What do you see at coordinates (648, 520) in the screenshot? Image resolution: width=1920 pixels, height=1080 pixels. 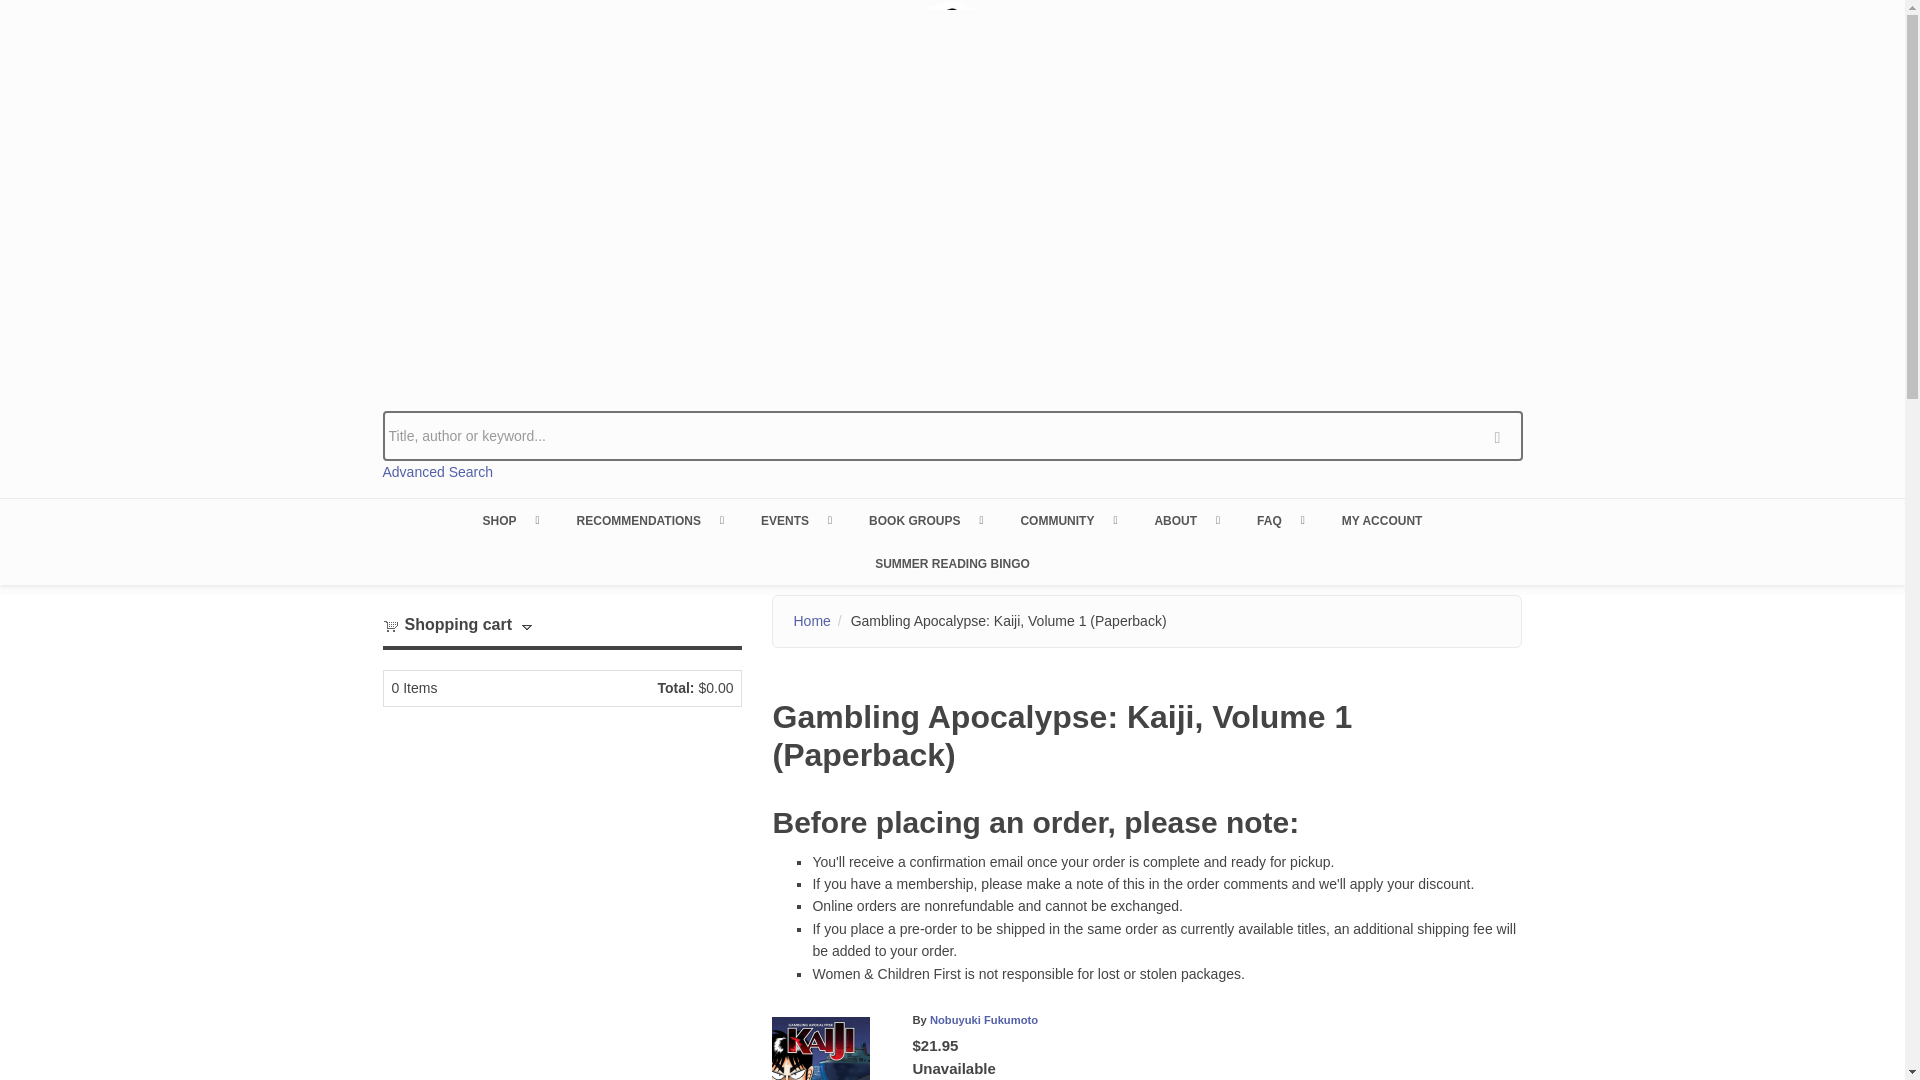 I see `RECOMMENDATIONS` at bounding box center [648, 520].